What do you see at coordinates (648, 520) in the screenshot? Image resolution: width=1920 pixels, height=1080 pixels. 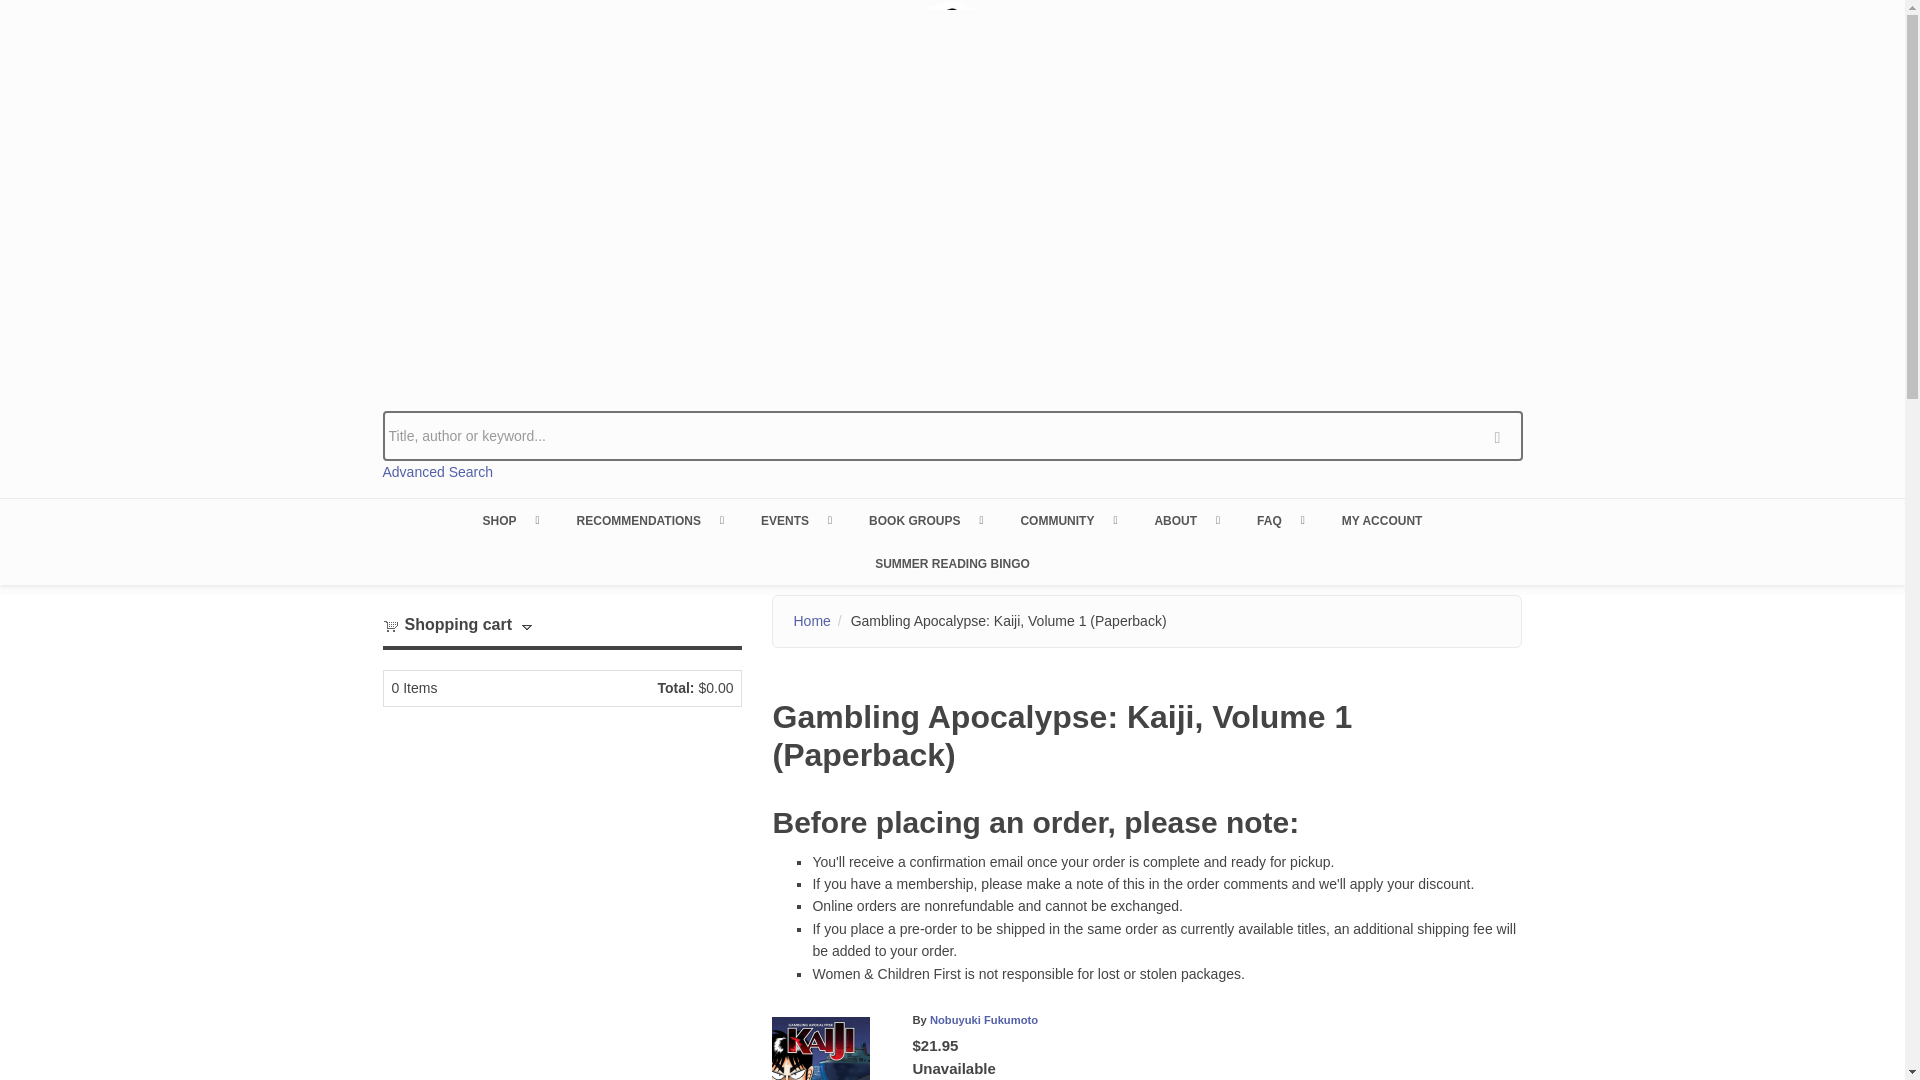 I see `RECOMMENDATIONS` at bounding box center [648, 520].